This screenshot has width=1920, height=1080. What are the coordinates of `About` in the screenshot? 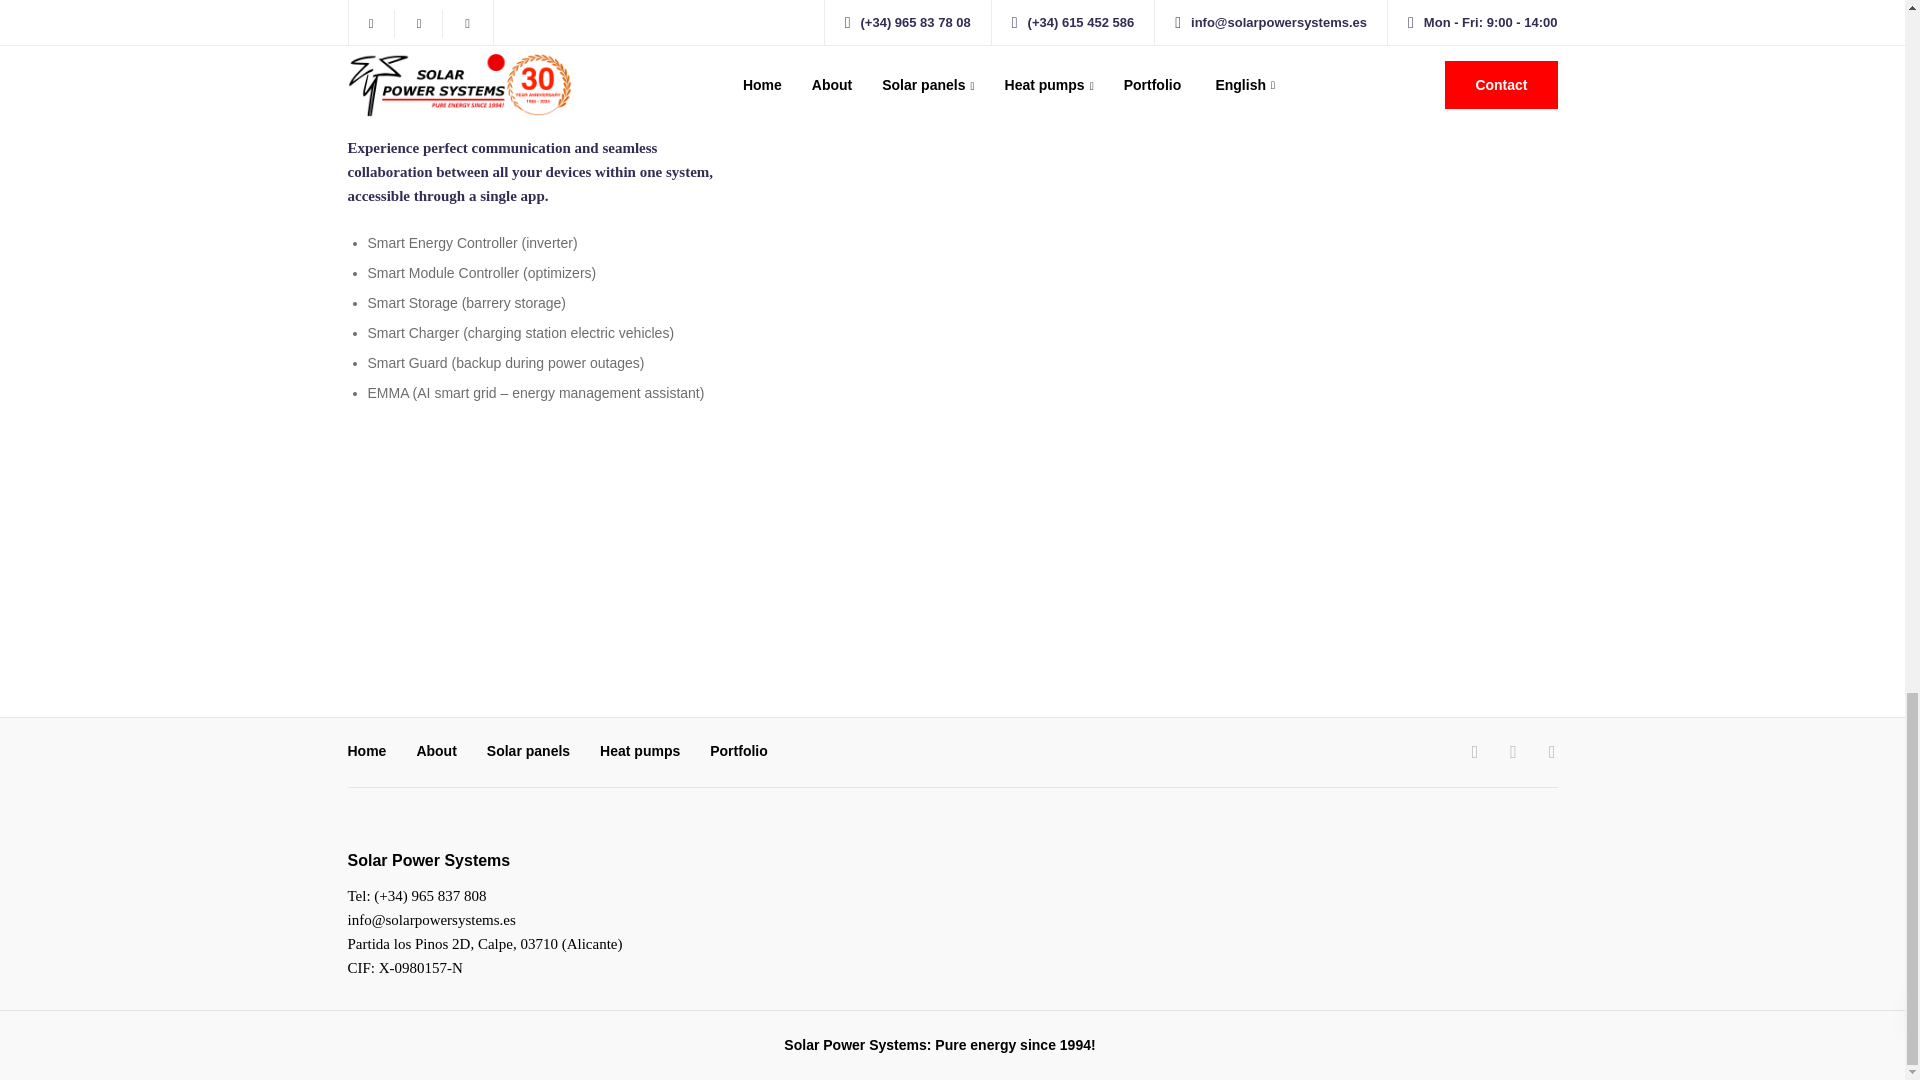 It's located at (436, 753).